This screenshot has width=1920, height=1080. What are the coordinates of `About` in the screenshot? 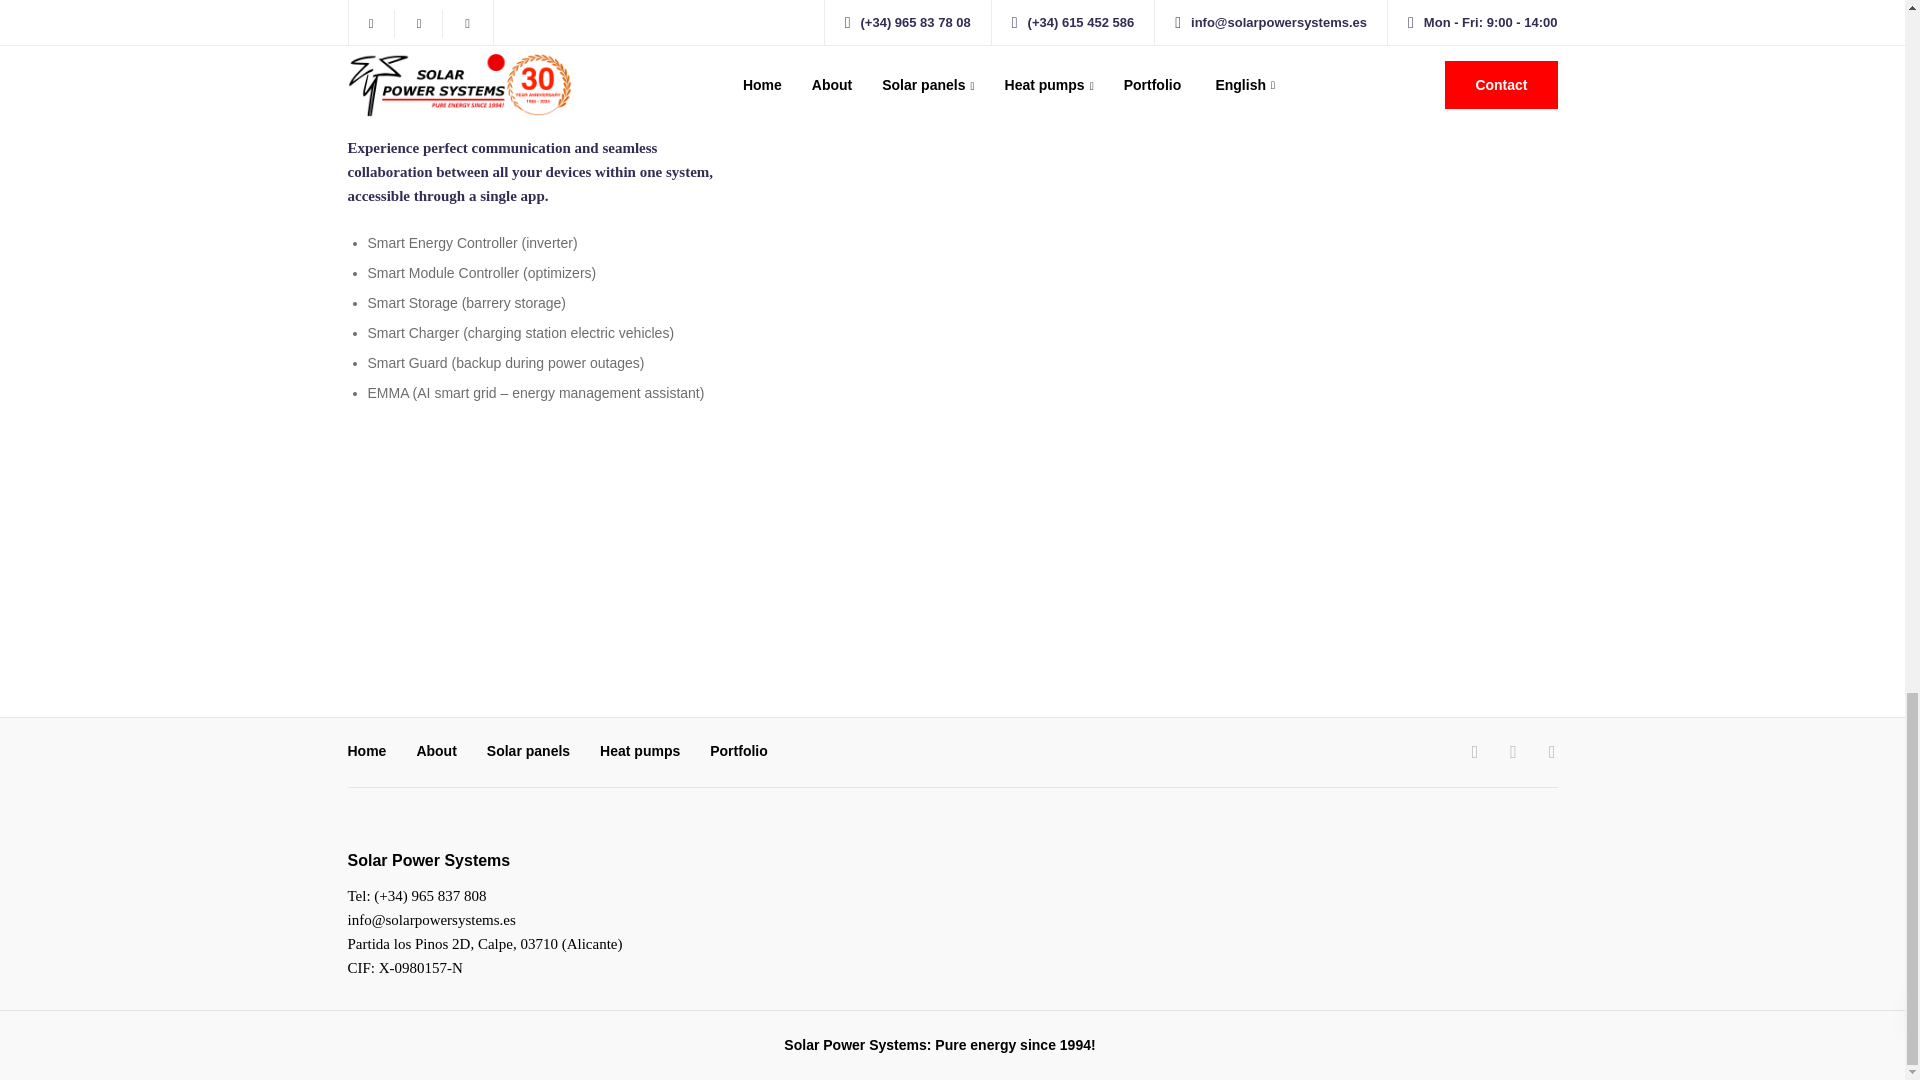 It's located at (436, 753).